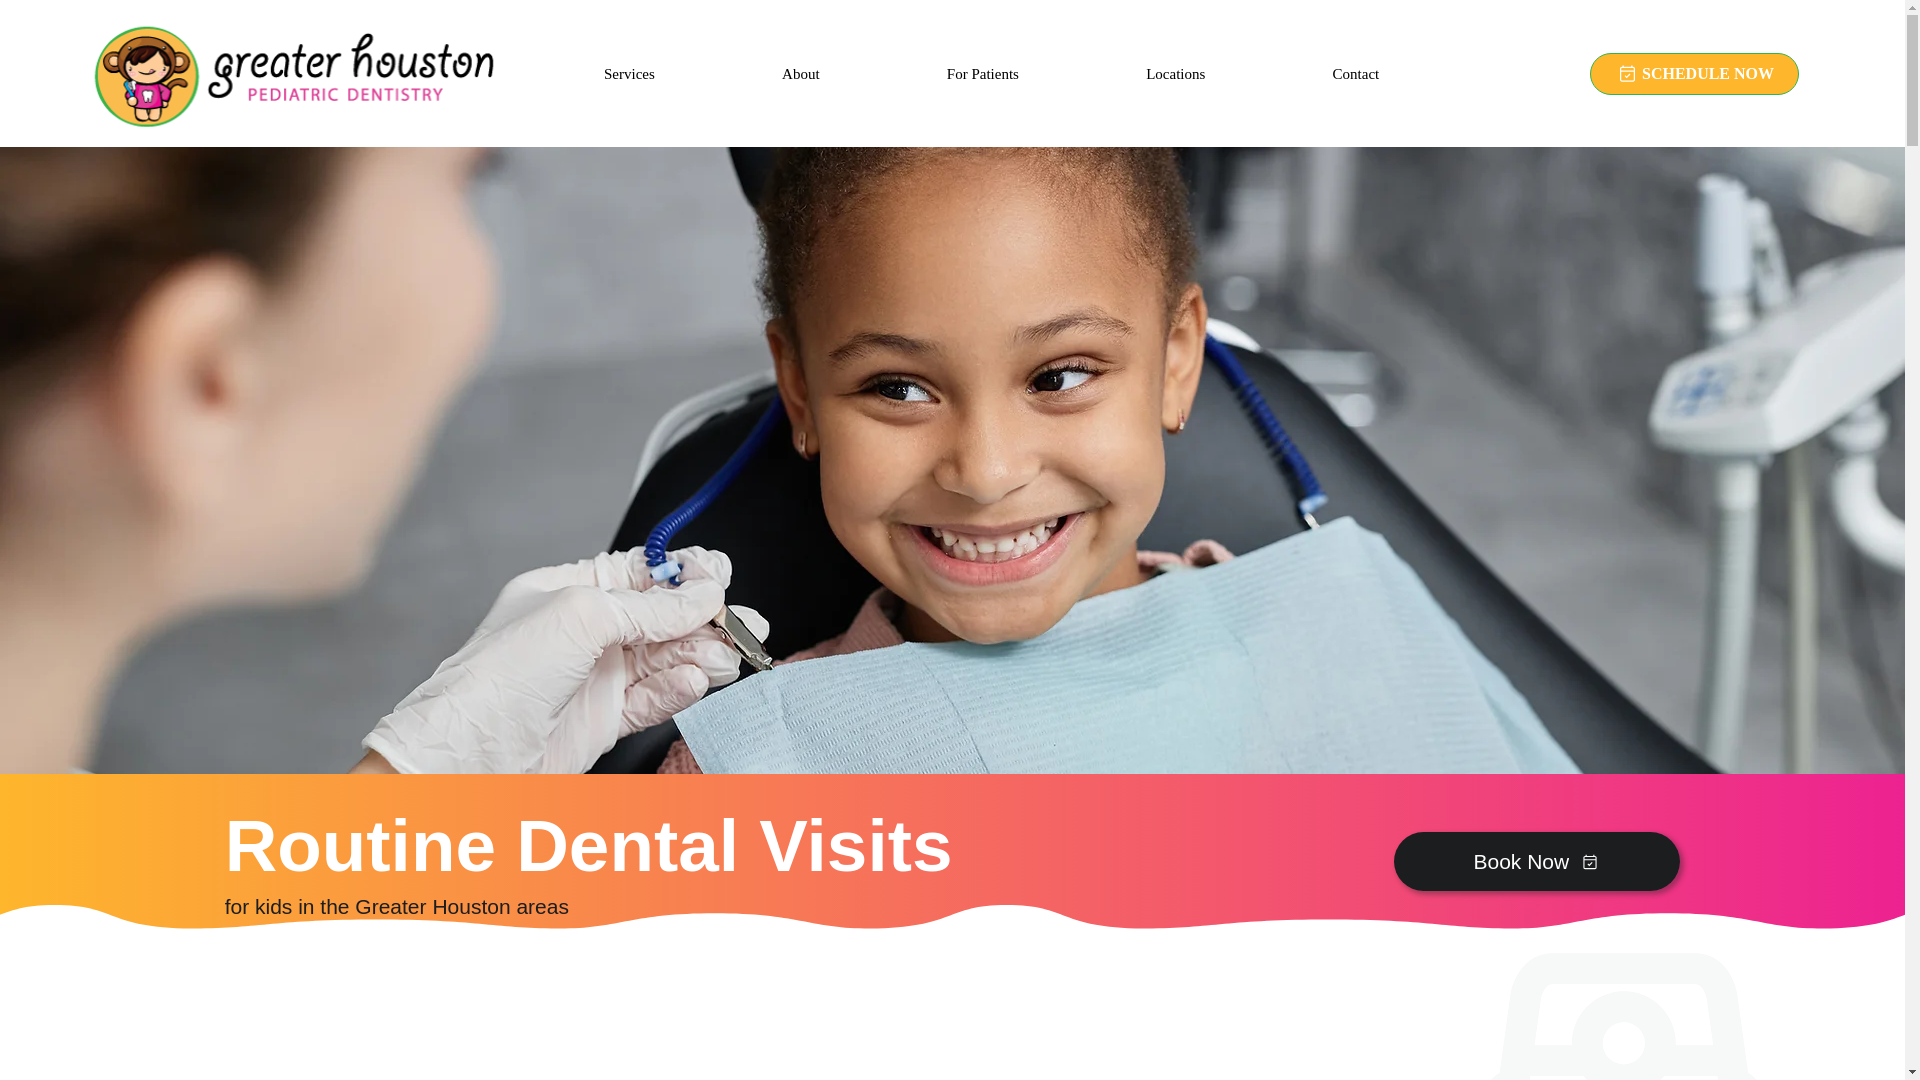 Image resolution: width=1920 pixels, height=1080 pixels. Describe the element at coordinates (1694, 74) in the screenshot. I see `SCHEDULE NOW` at that location.